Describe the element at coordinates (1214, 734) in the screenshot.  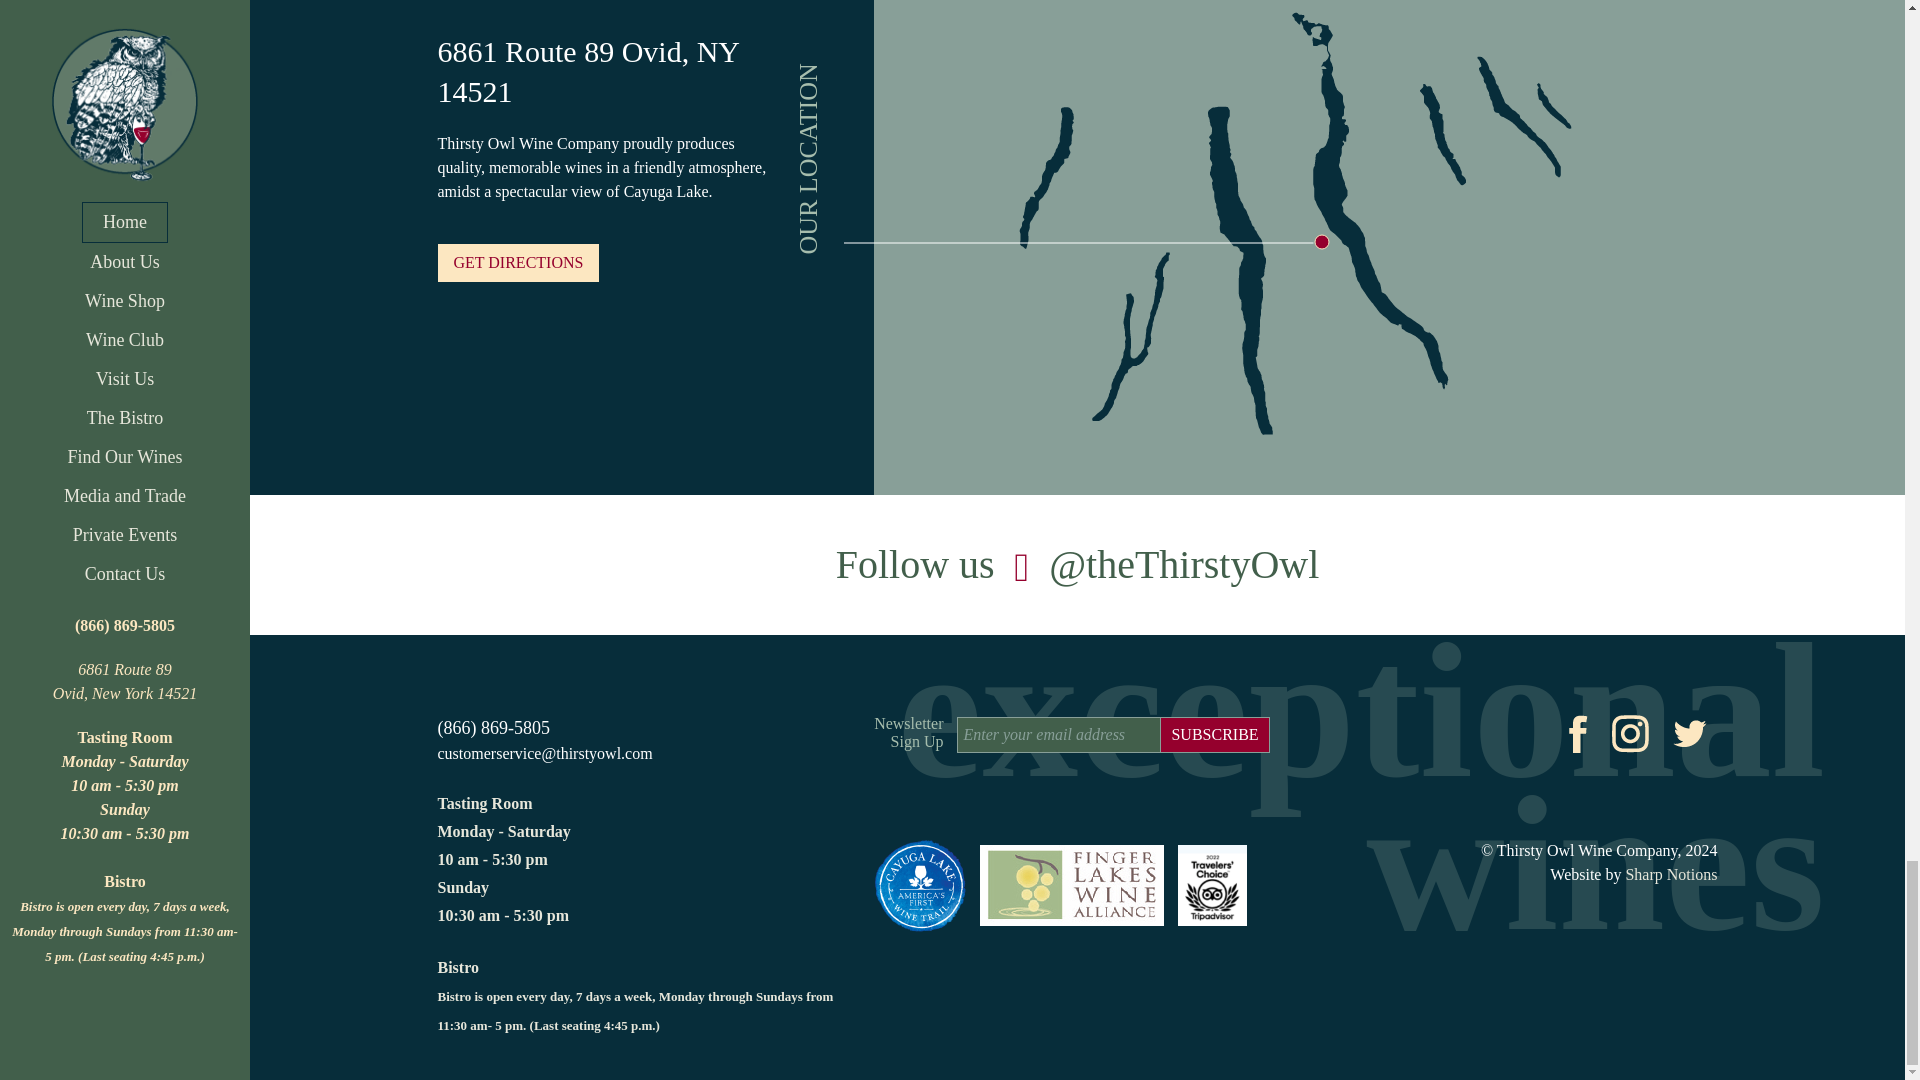
I see `SUBSCRIBE` at that location.